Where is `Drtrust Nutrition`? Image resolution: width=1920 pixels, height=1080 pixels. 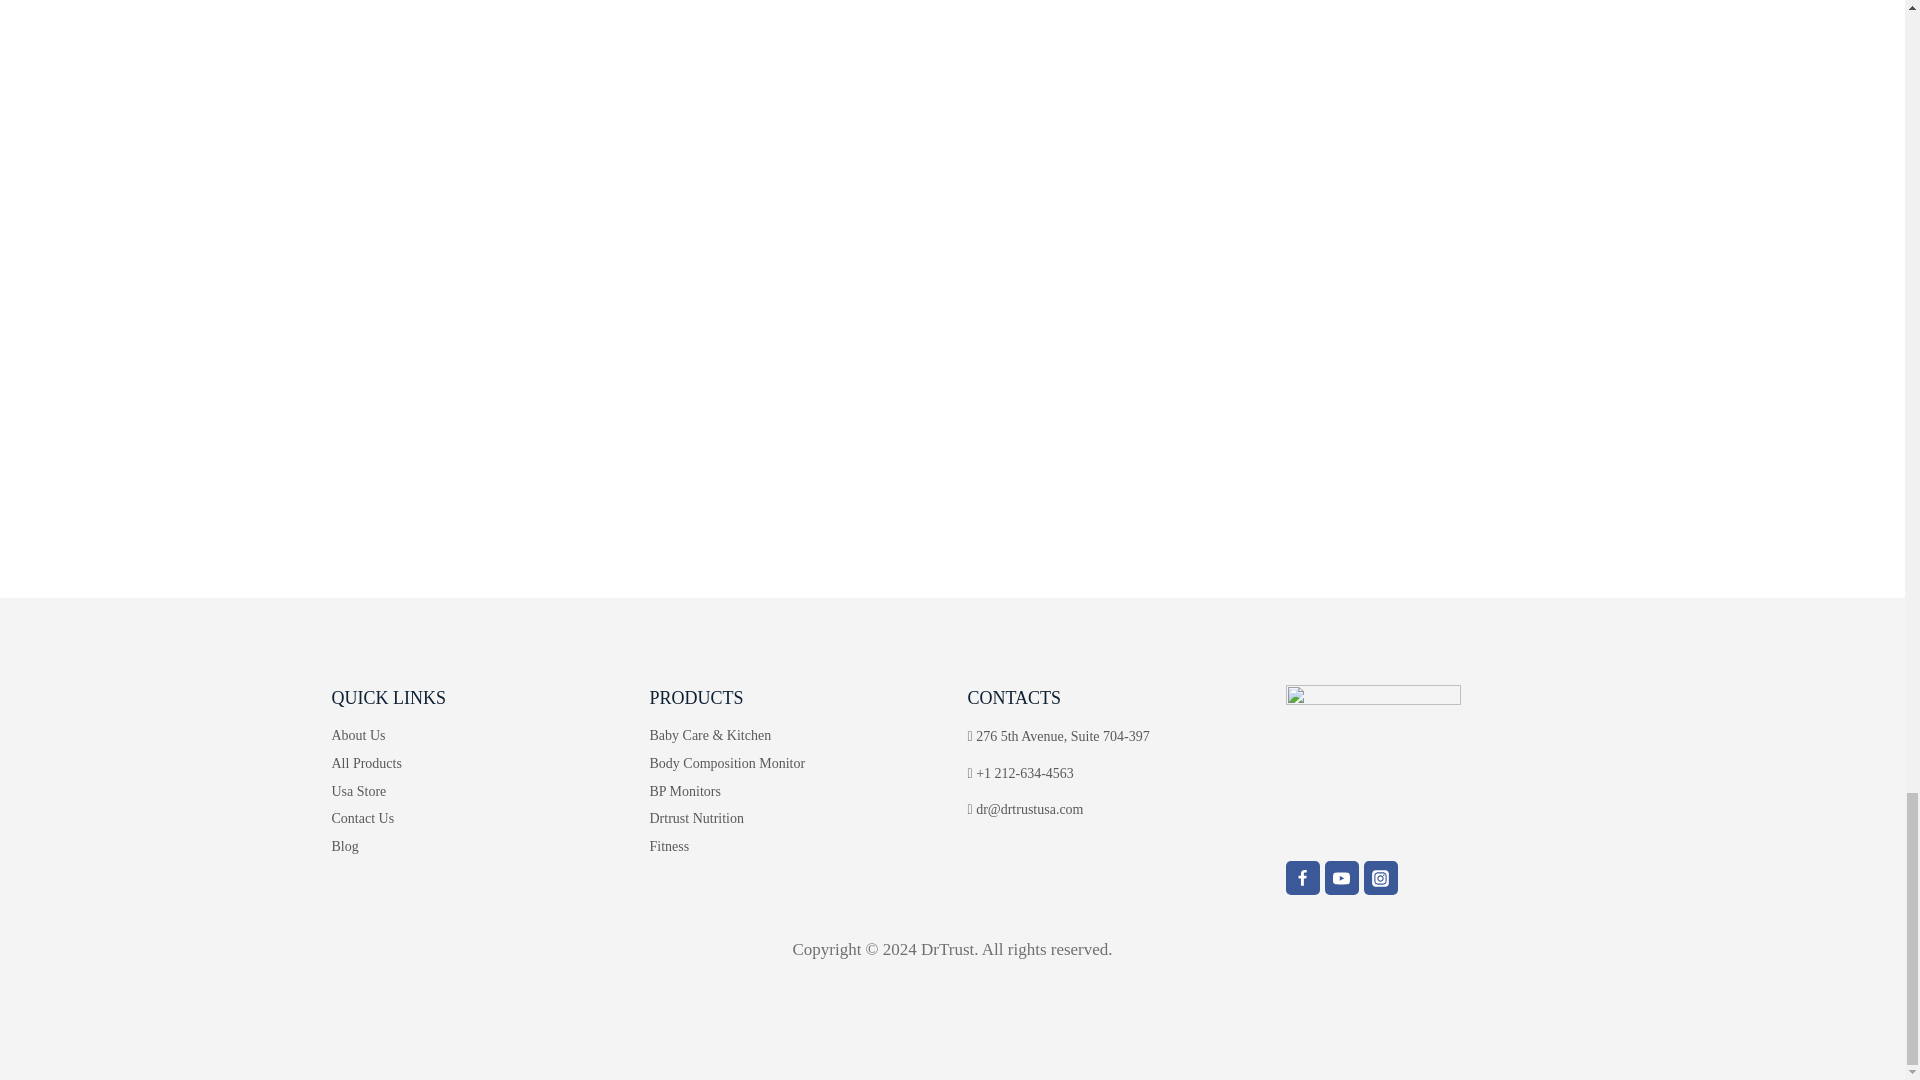 Drtrust Nutrition is located at coordinates (794, 818).